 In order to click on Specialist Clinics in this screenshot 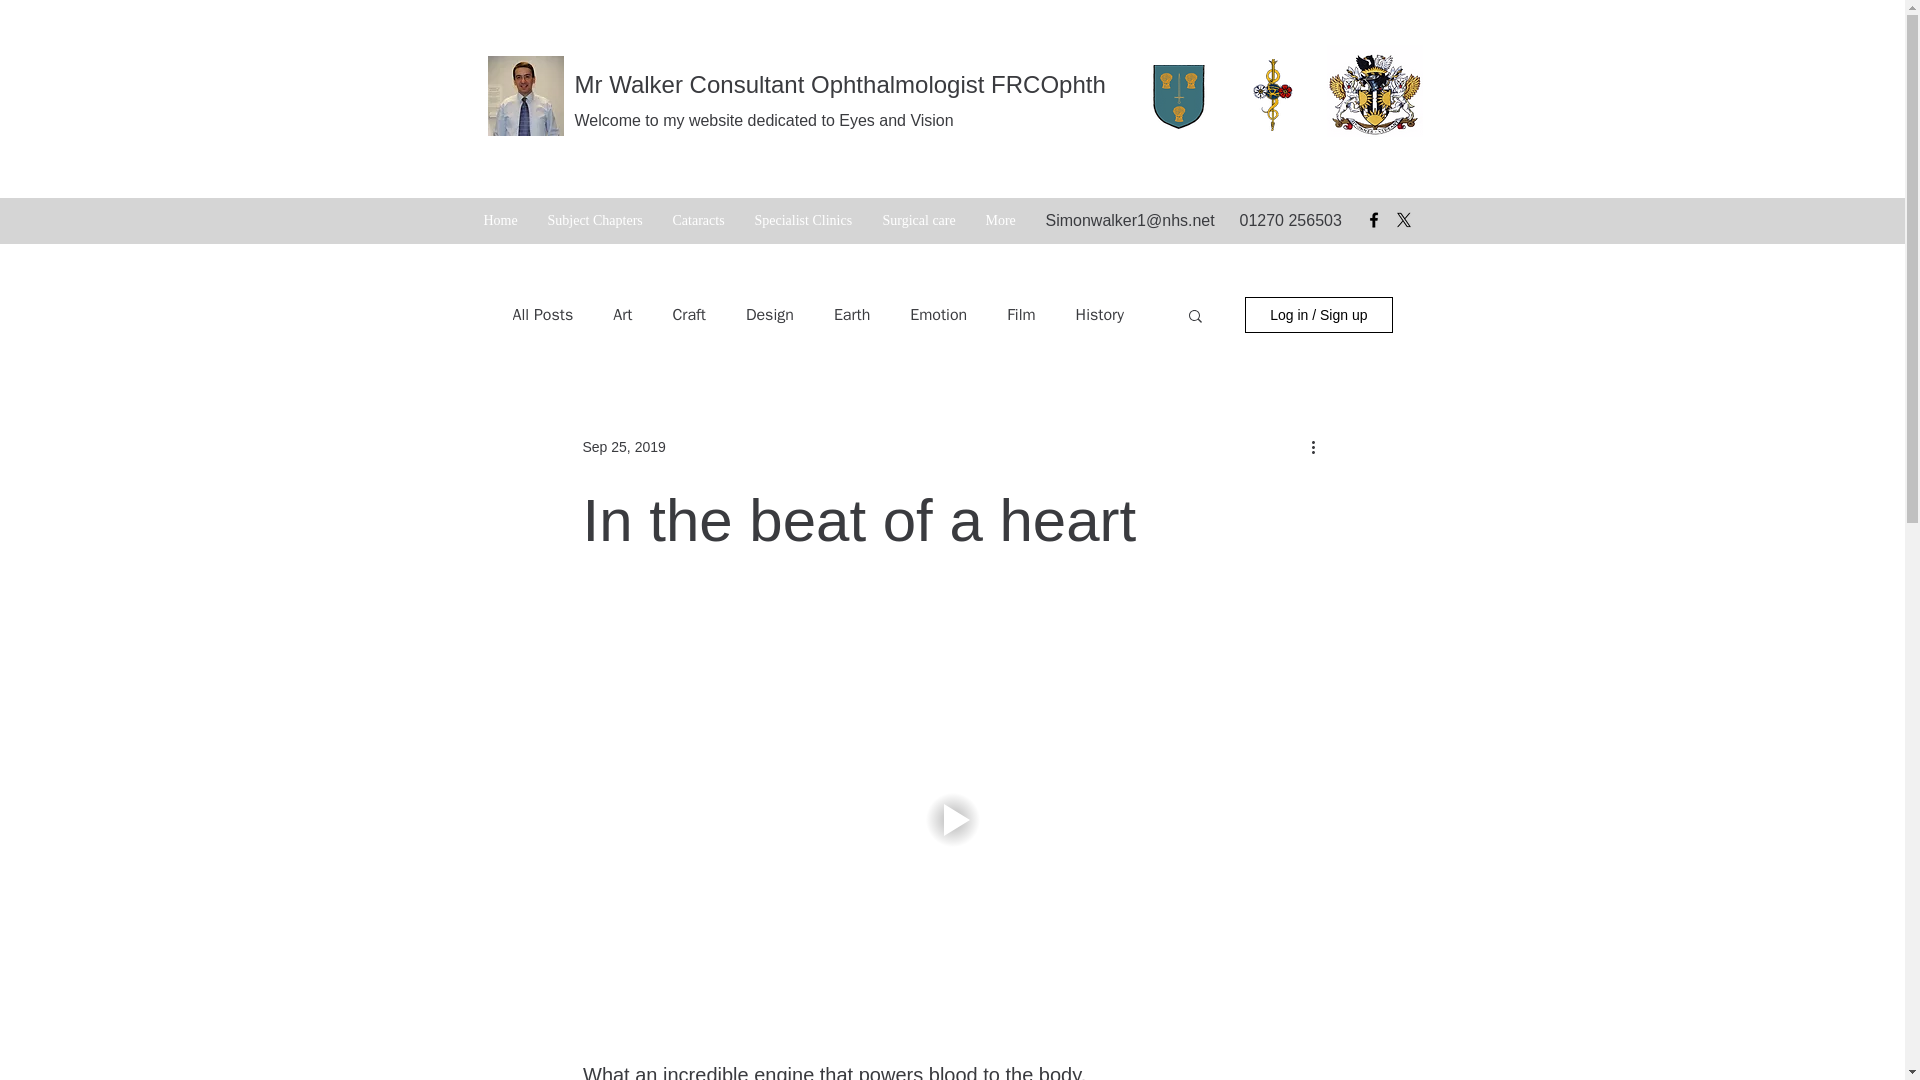, I will do `click(803, 221)`.